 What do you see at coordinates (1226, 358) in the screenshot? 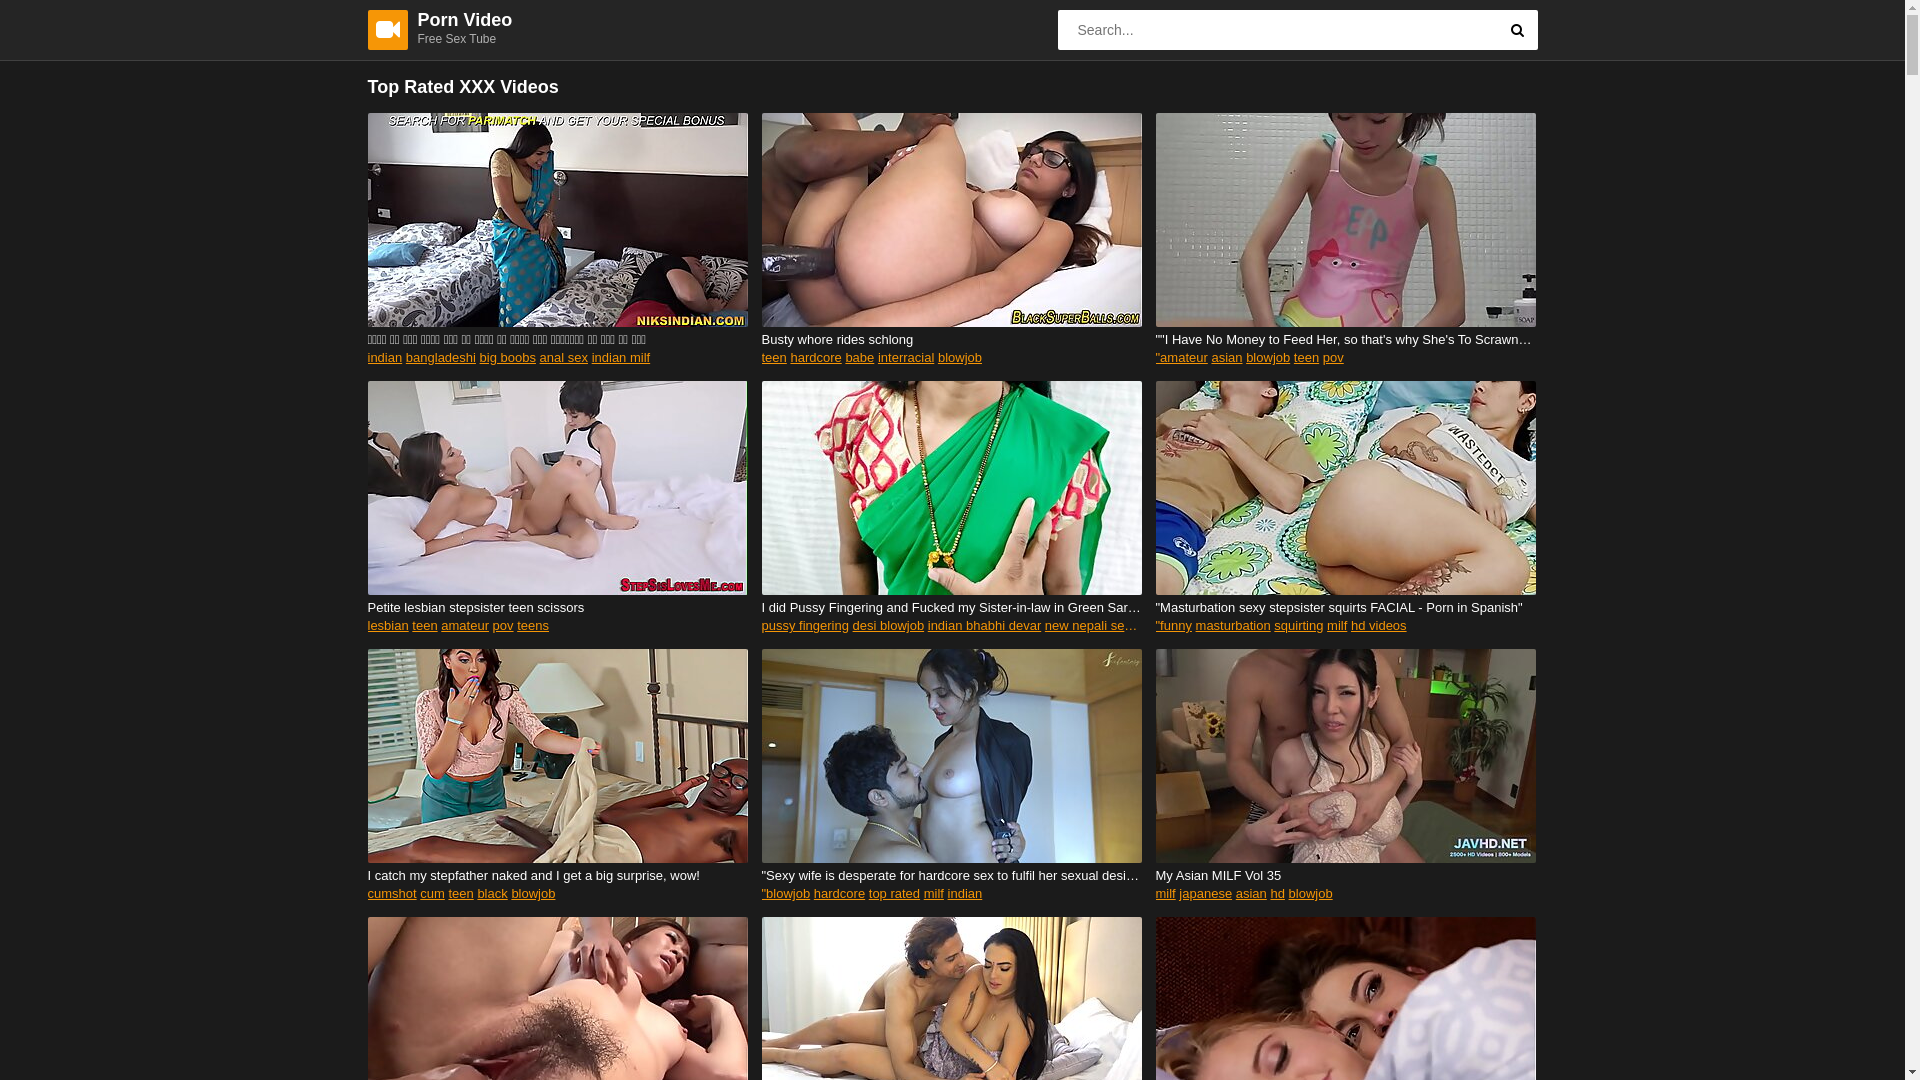
I see `asian` at bounding box center [1226, 358].